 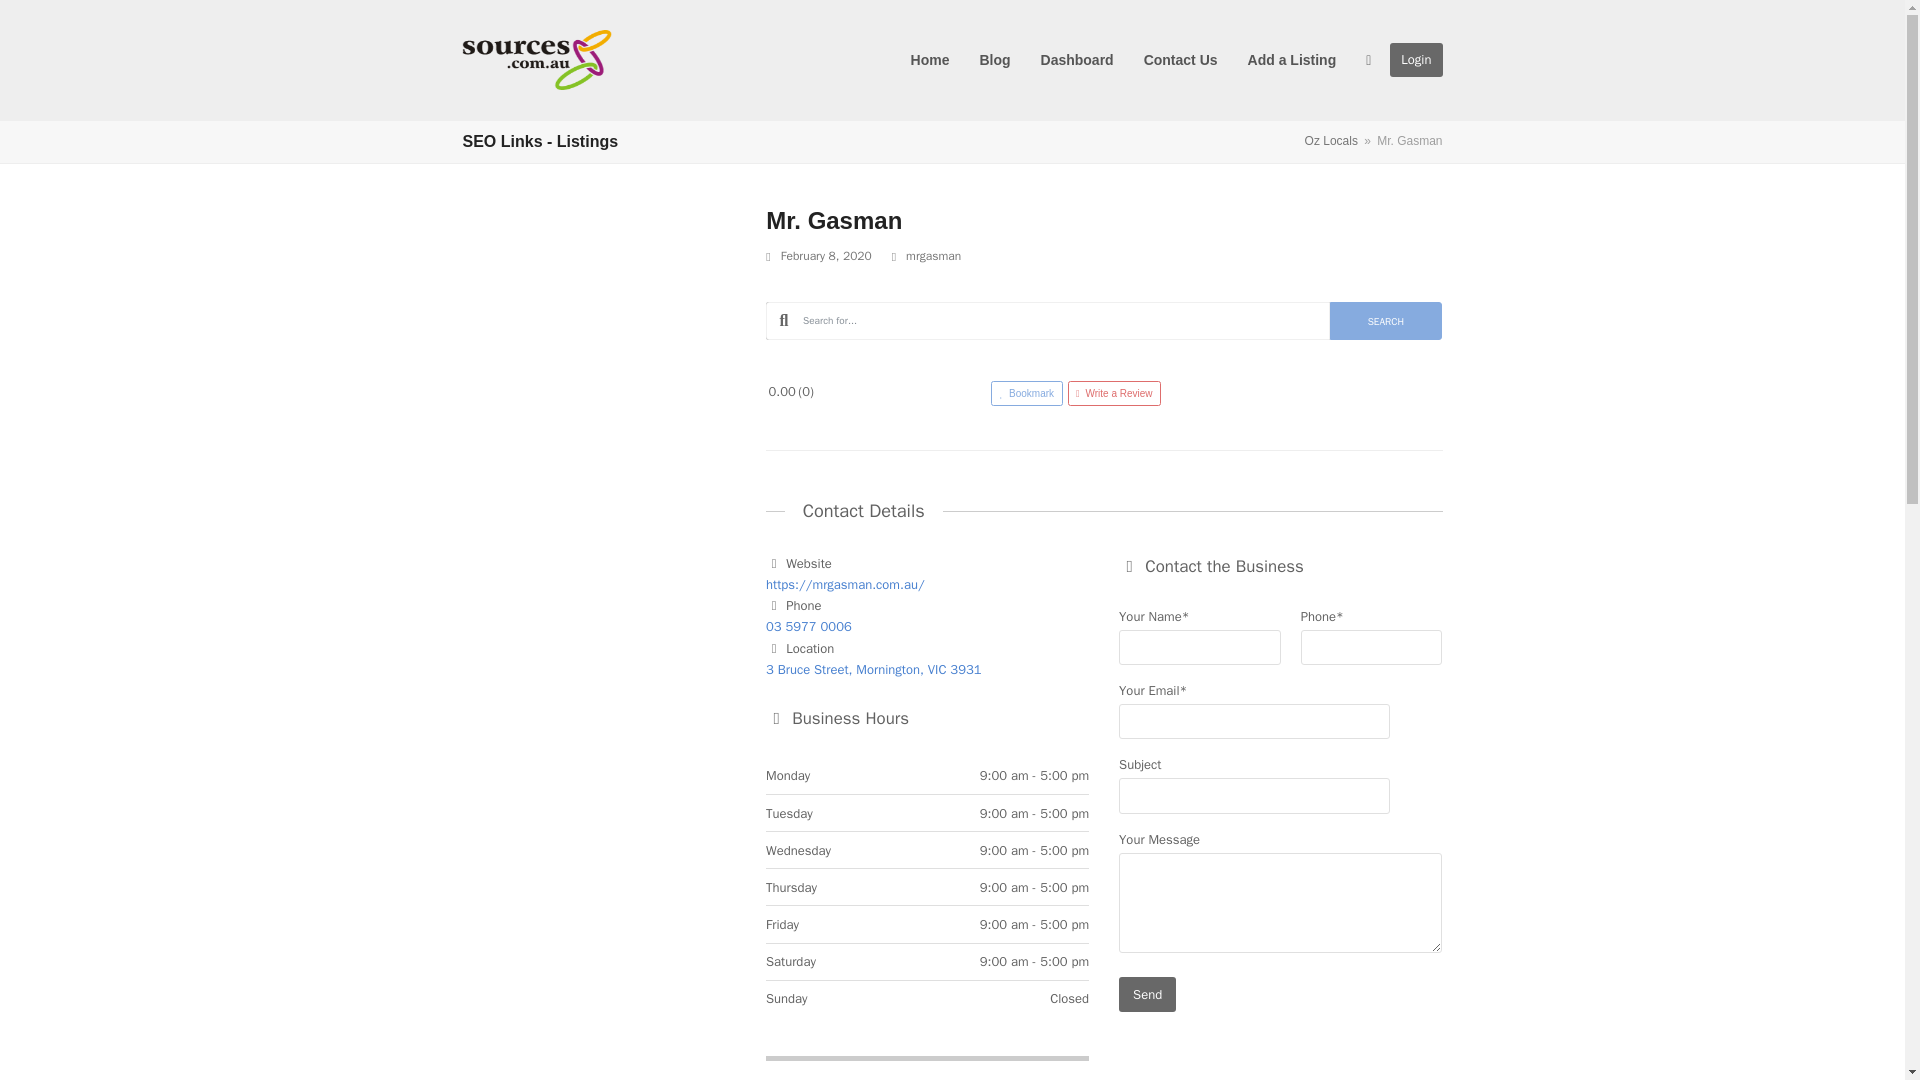 I want to click on mrgasman, so click(x=934, y=256).